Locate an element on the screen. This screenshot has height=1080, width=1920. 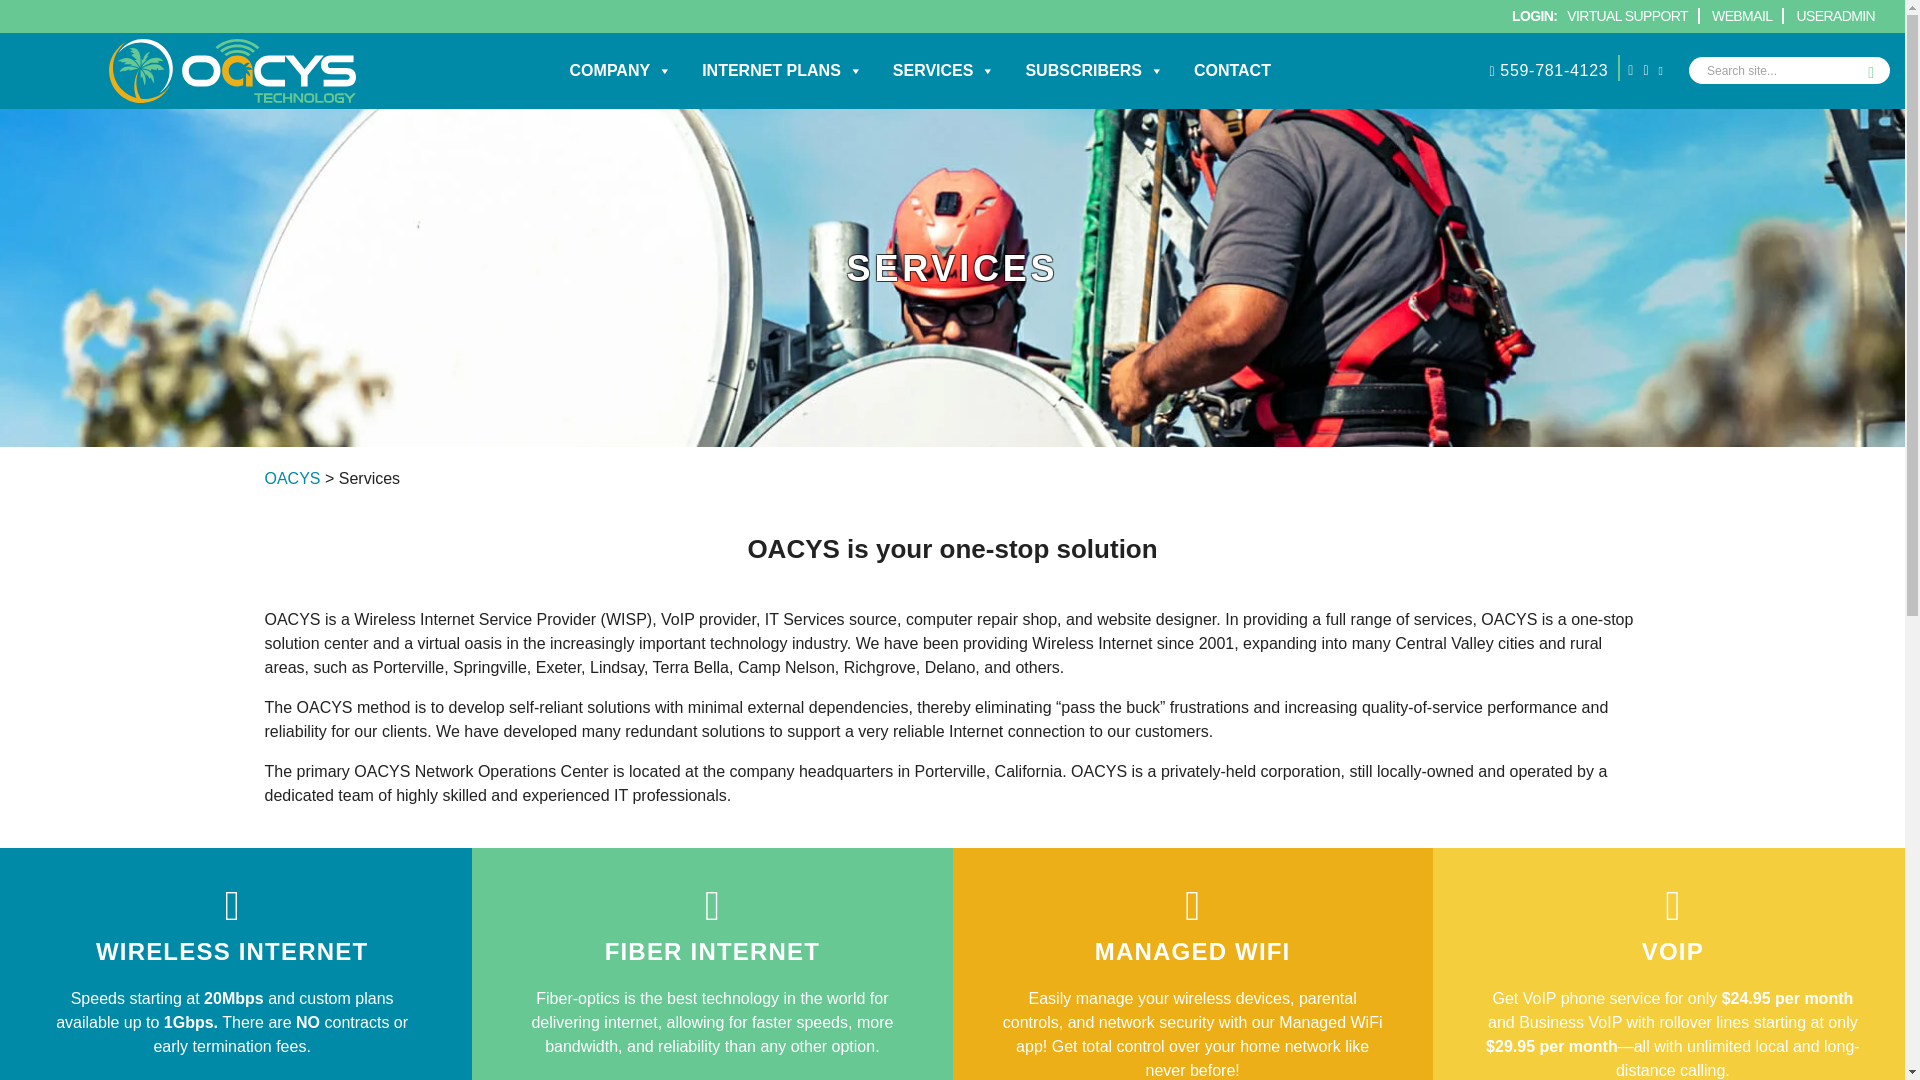
USERADMIN is located at coordinates (1835, 15).